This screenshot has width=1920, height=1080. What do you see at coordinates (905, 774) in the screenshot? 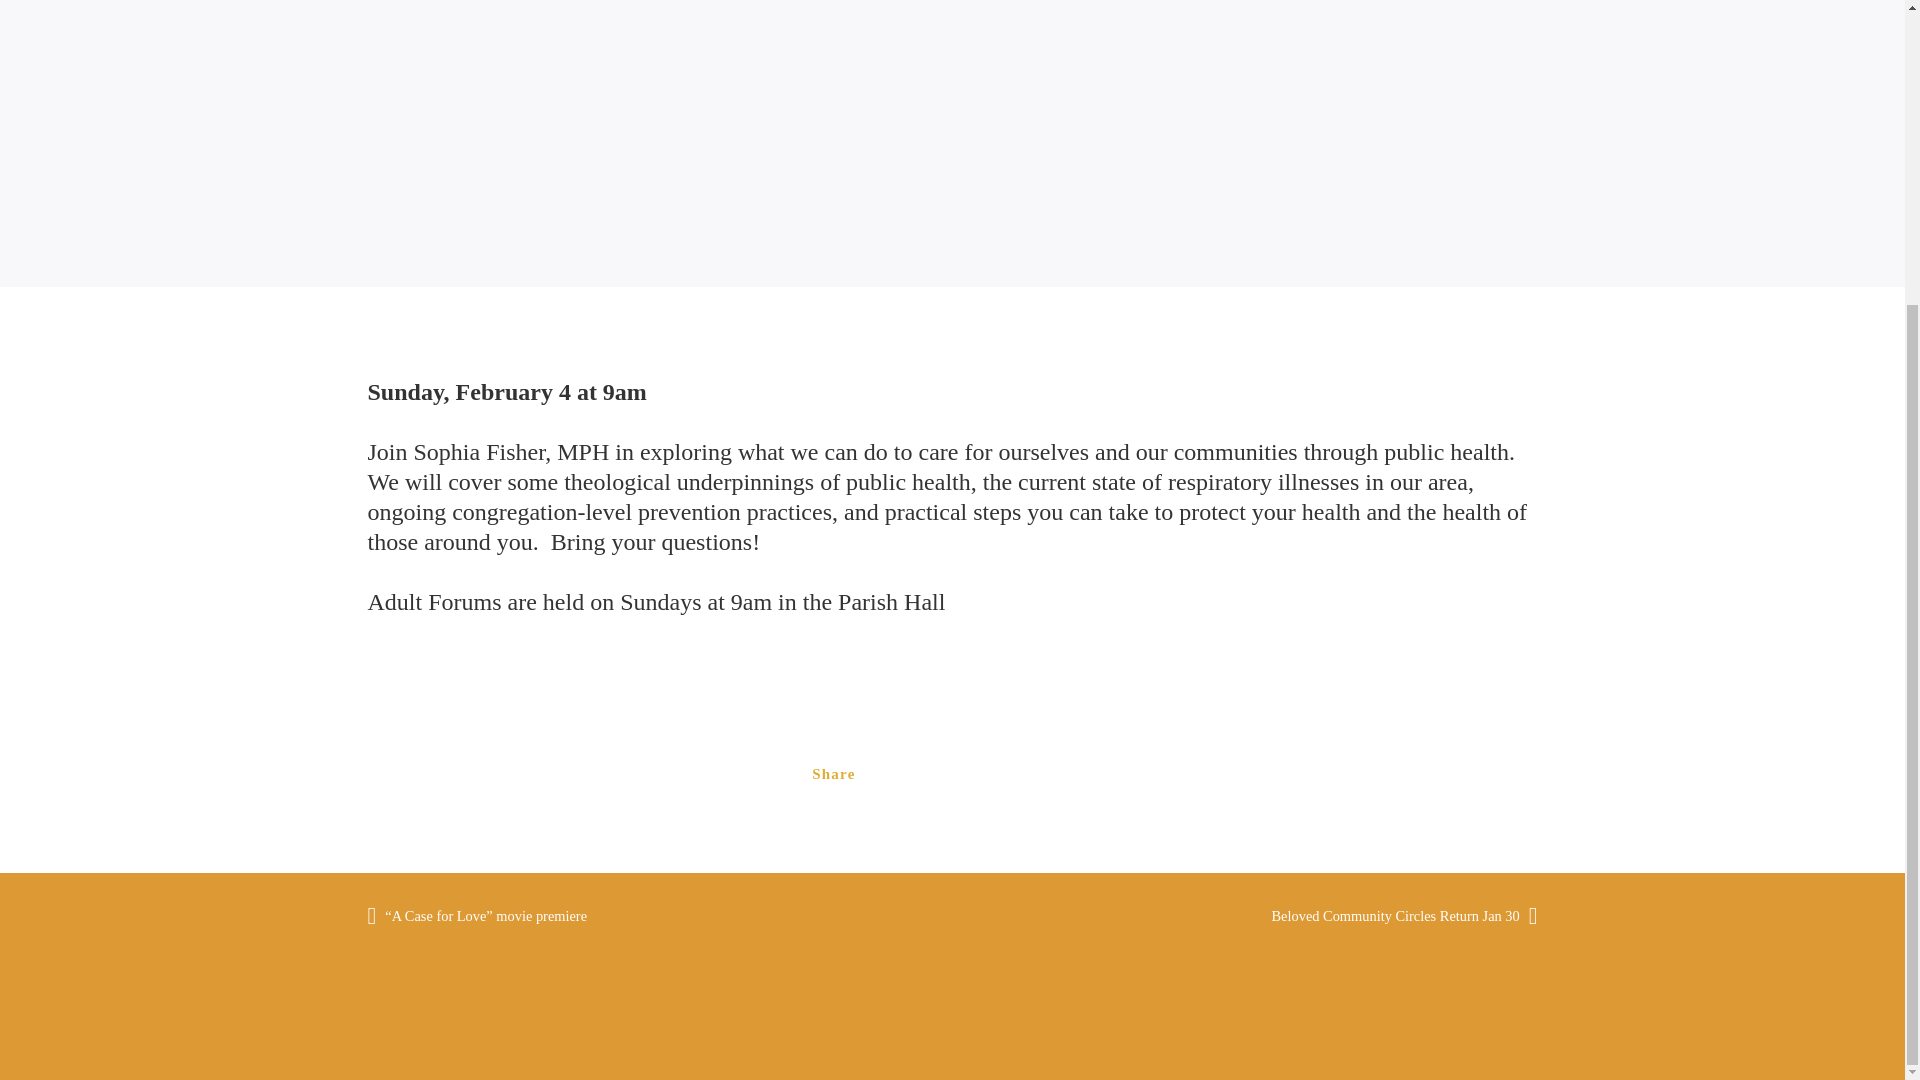
I see `E-Mail` at bounding box center [905, 774].